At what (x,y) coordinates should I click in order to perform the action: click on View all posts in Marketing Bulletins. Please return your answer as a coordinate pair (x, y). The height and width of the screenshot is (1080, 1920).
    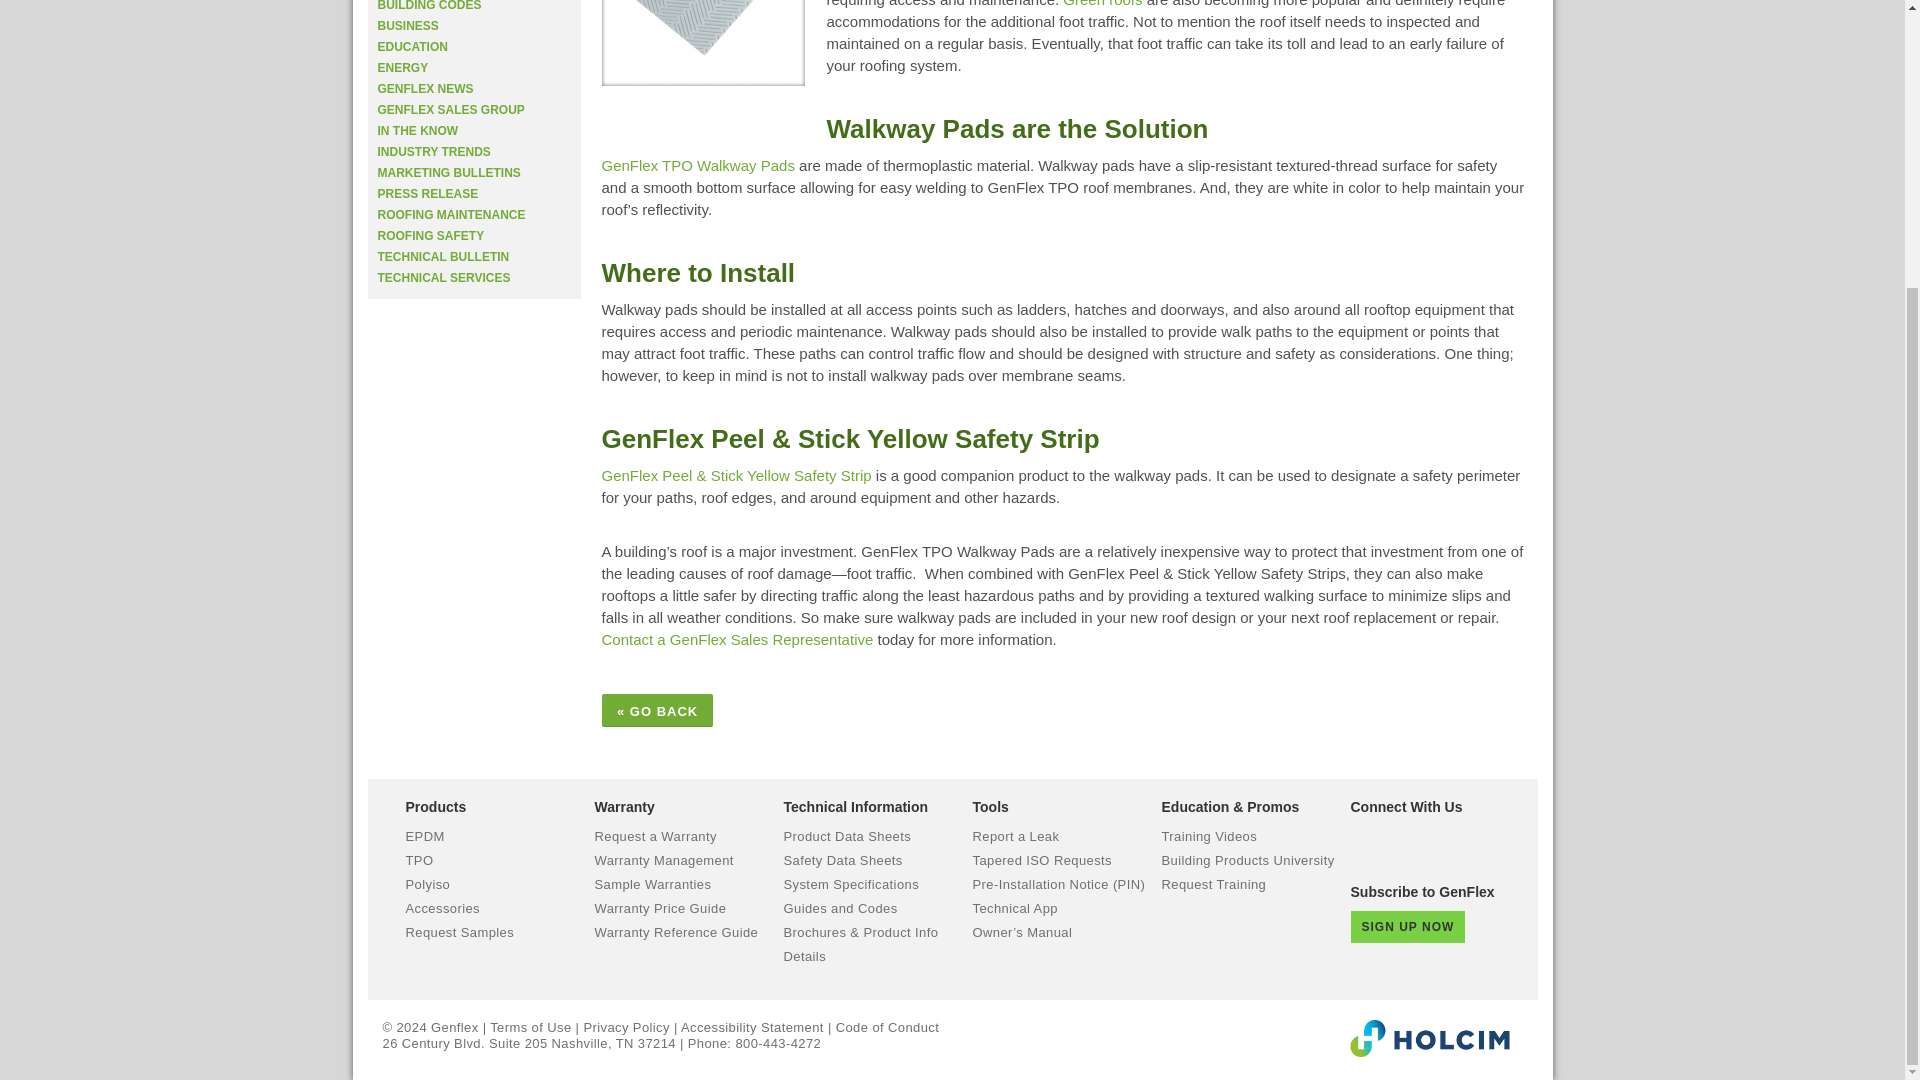
    Looking at the image, I should click on (449, 173).